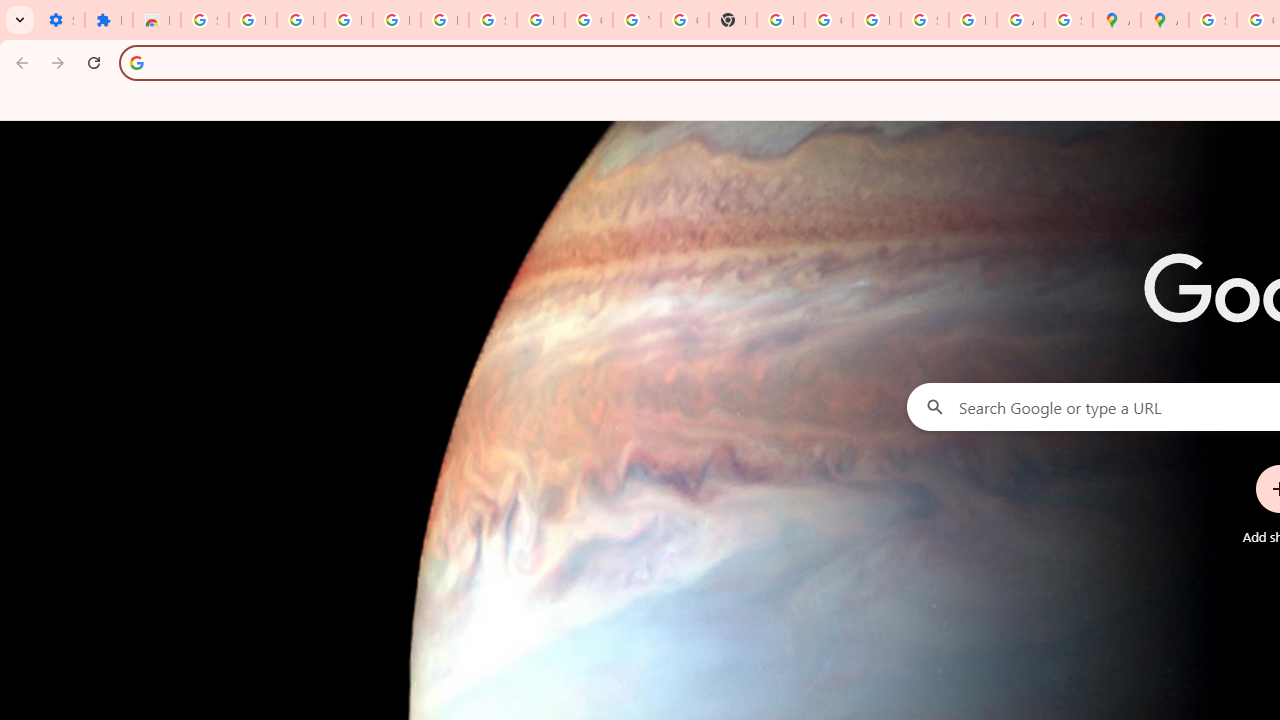  What do you see at coordinates (1212, 20) in the screenshot?
I see `Sign in - Google Accounts` at bounding box center [1212, 20].